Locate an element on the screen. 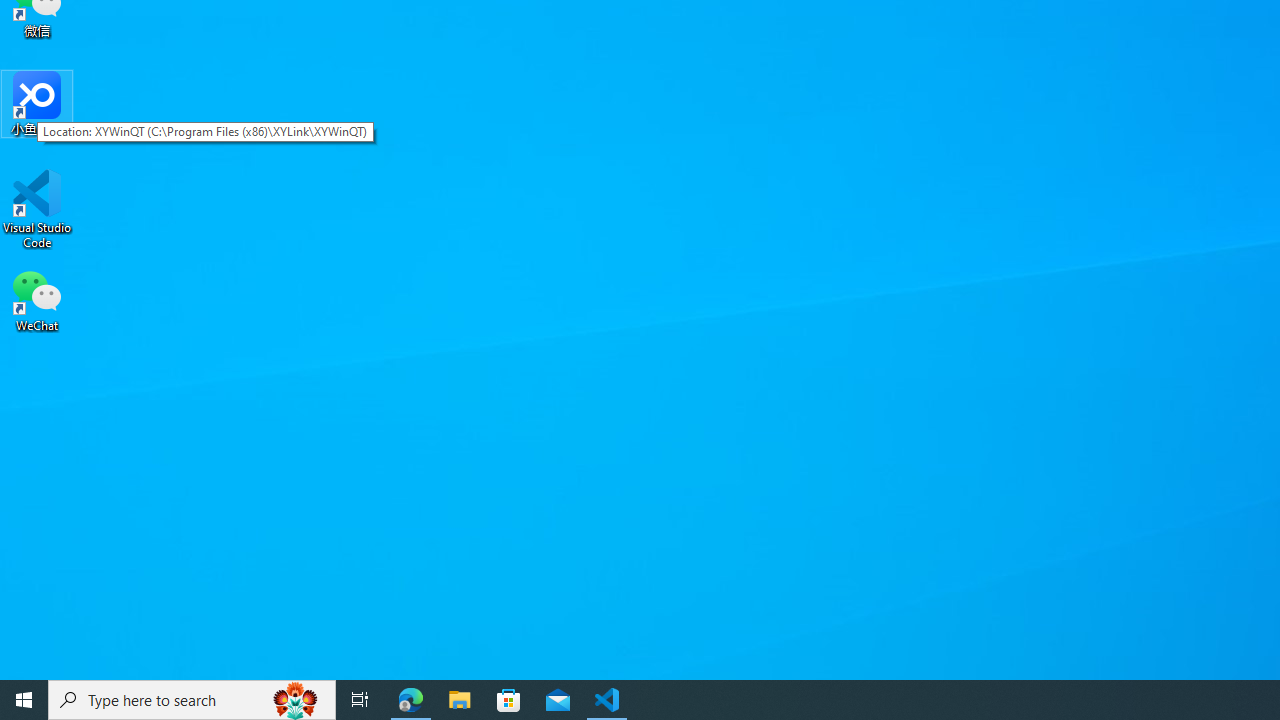 This screenshot has height=720, width=1280. Visual Studio Code - 1 running window is located at coordinates (607, 700).